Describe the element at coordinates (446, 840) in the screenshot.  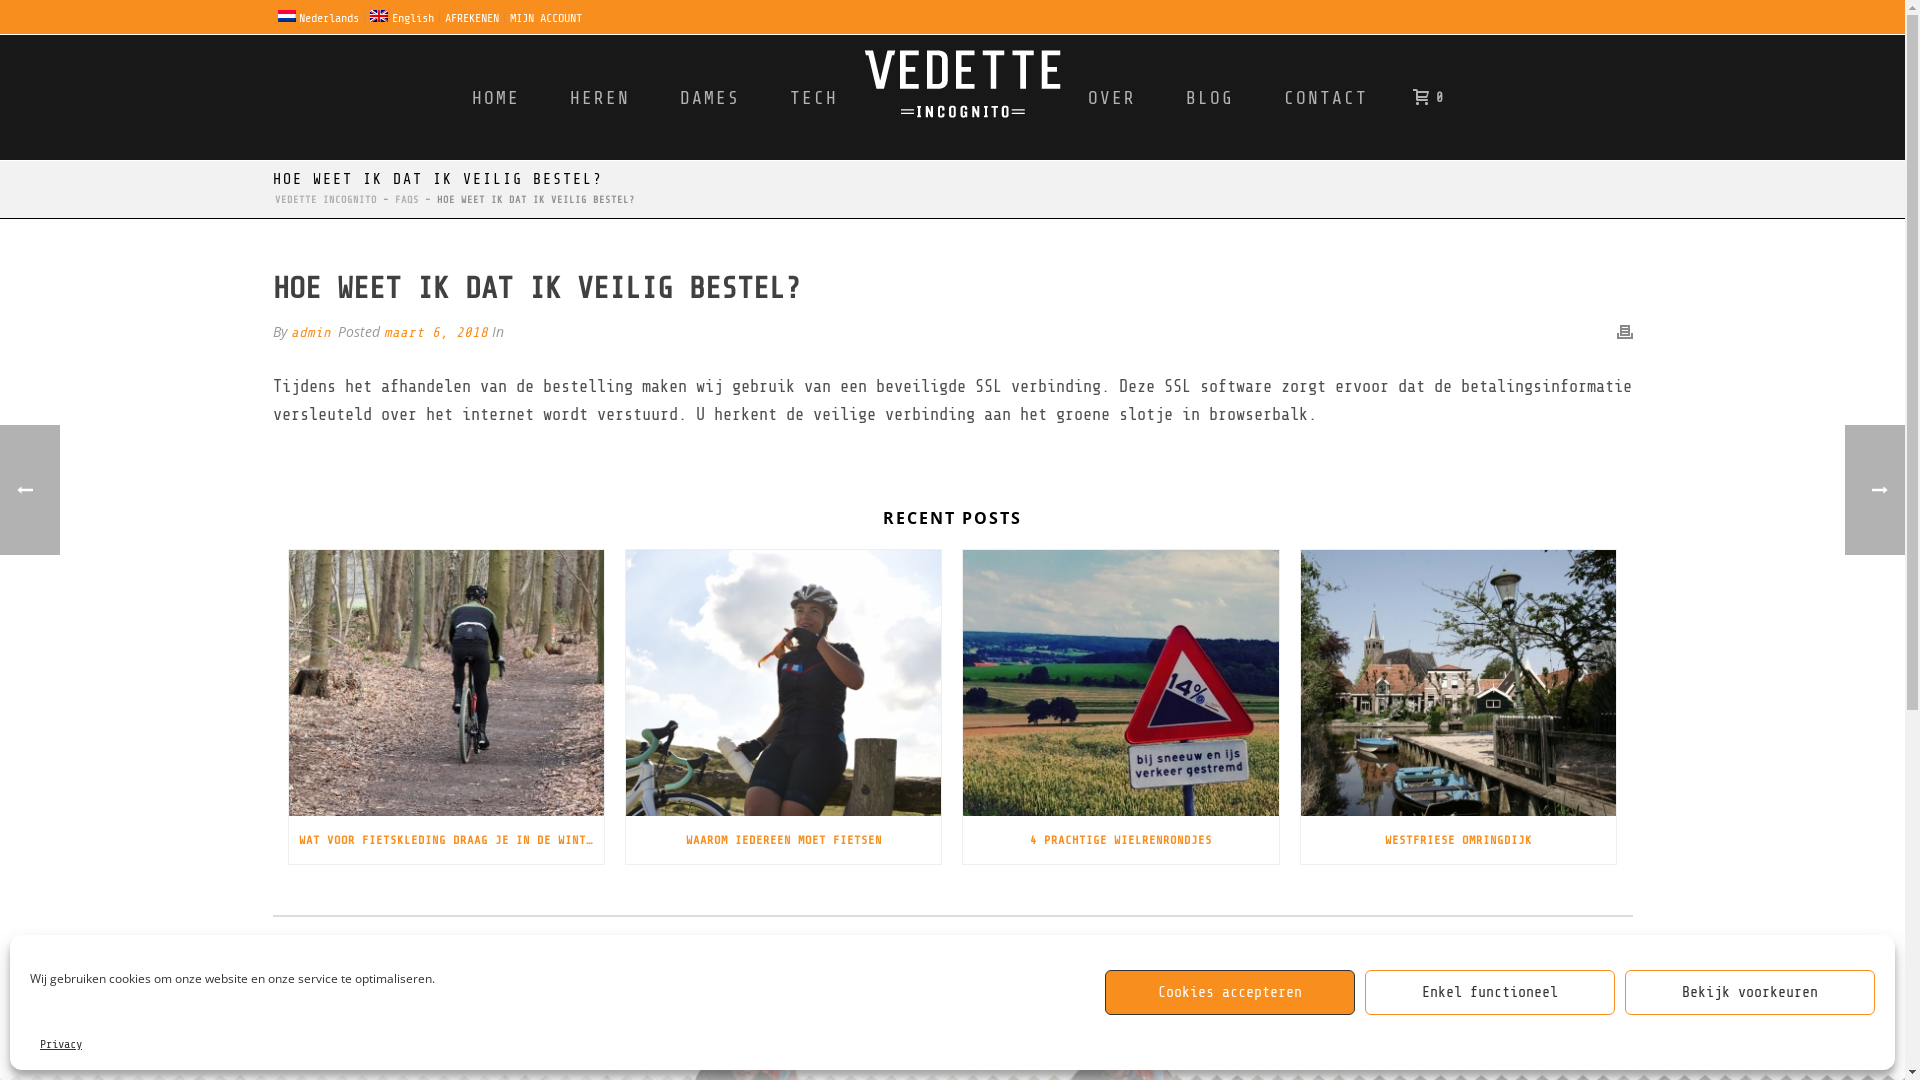
I see `WAT VOOR FIETSKLEDING DRAAG JE IN DE WINTER?` at that location.